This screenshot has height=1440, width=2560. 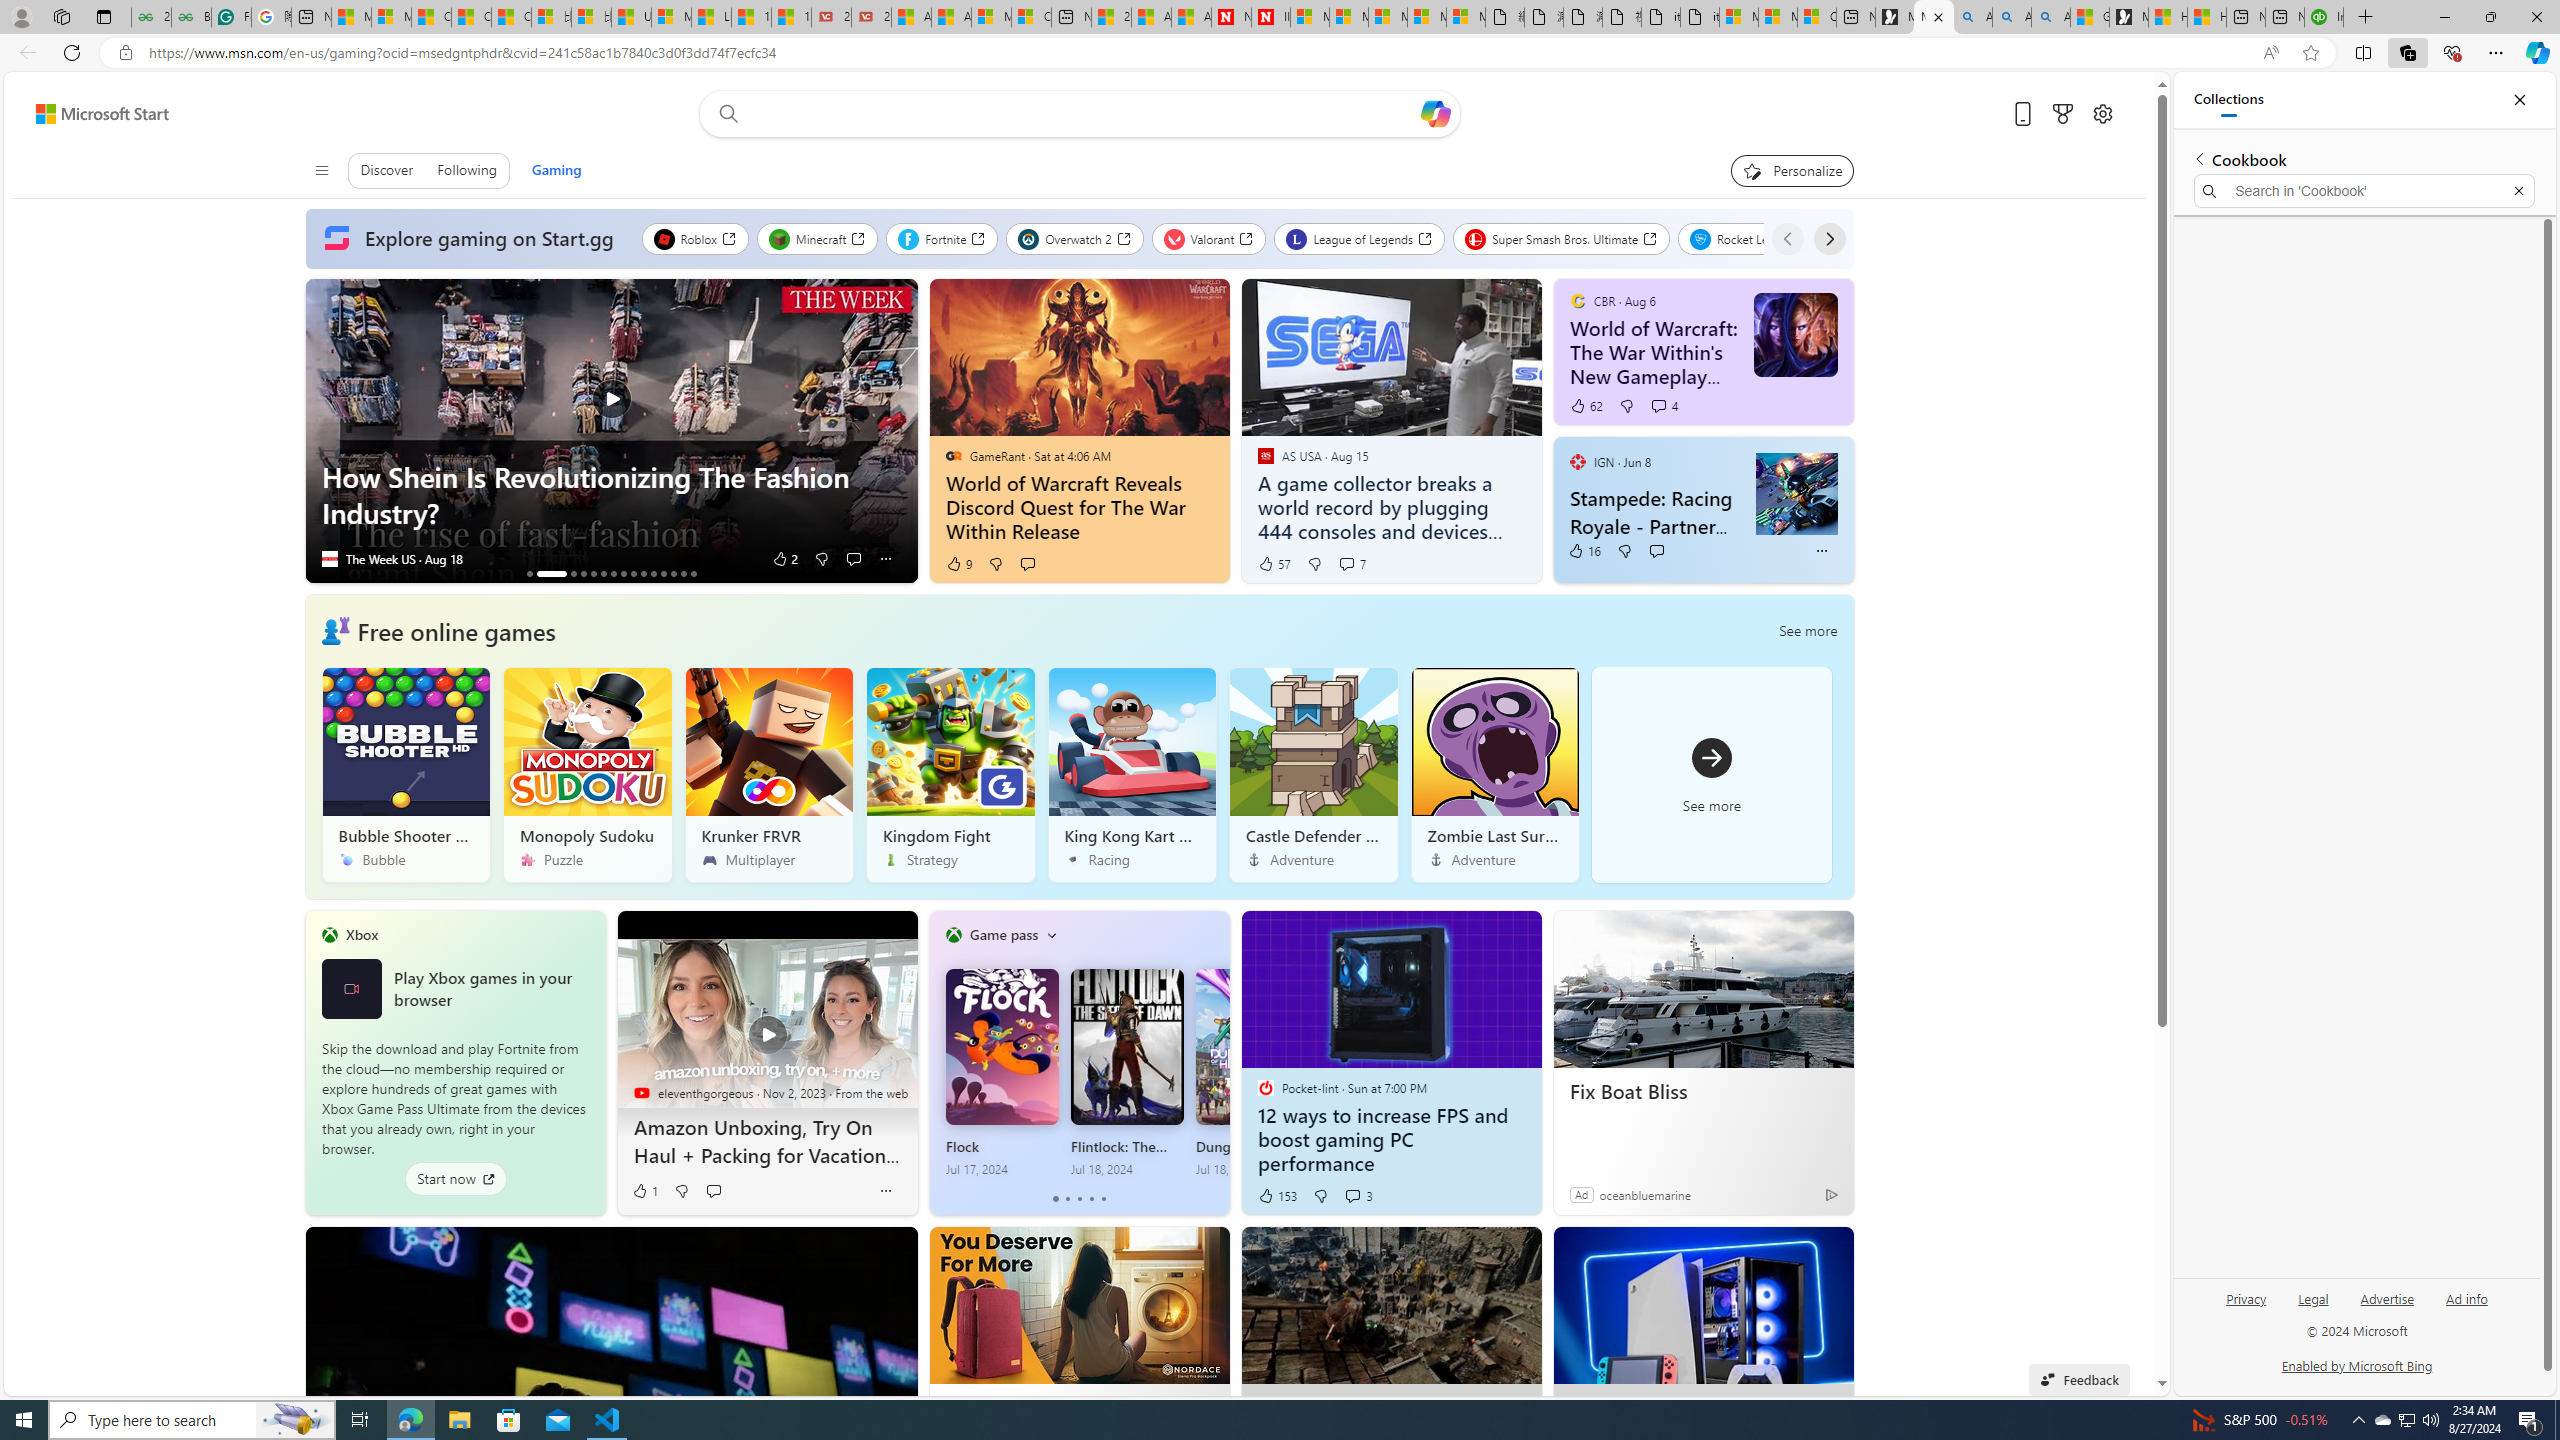 I want to click on Xbox, so click(x=362, y=934).